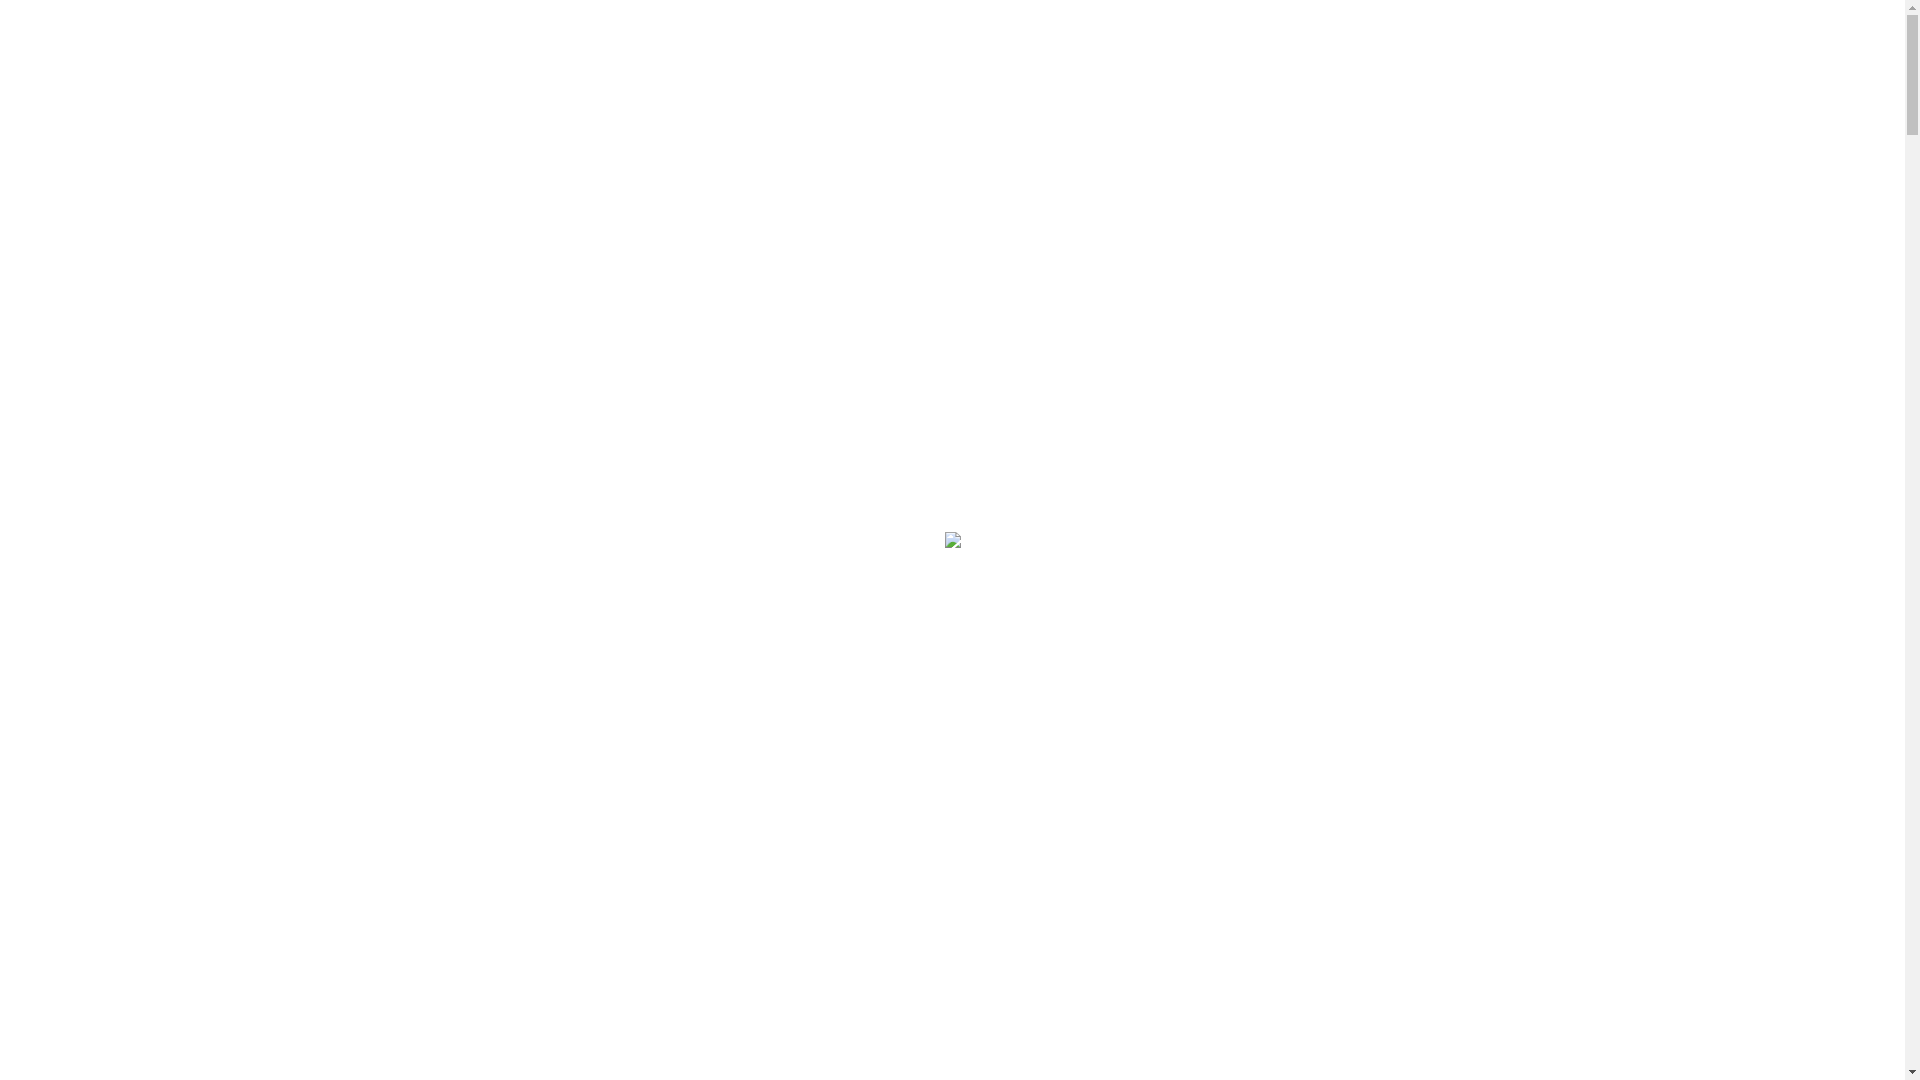  Describe the element at coordinates (90, 99) in the screenshot. I see `Contact Us` at that location.